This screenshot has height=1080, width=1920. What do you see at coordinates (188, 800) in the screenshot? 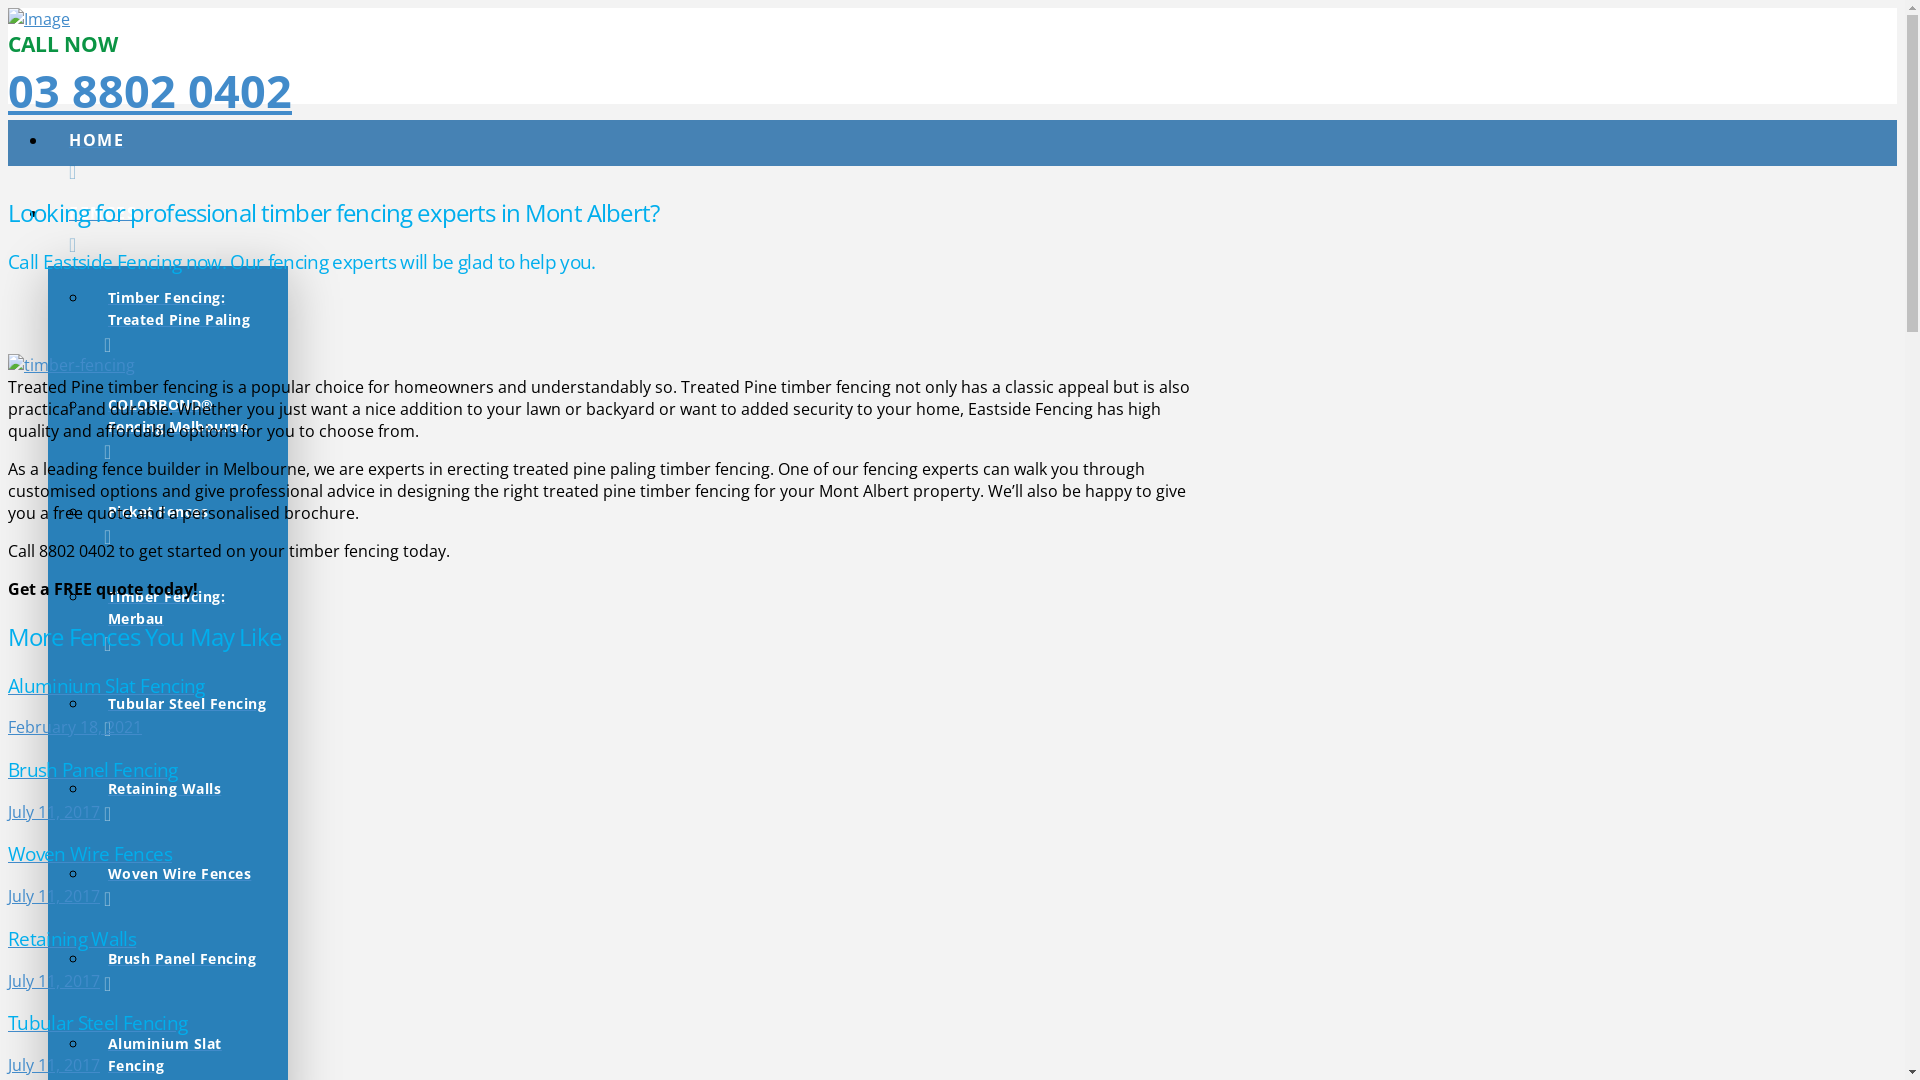
I see `Retaining Walls` at bounding box center [188, 800].